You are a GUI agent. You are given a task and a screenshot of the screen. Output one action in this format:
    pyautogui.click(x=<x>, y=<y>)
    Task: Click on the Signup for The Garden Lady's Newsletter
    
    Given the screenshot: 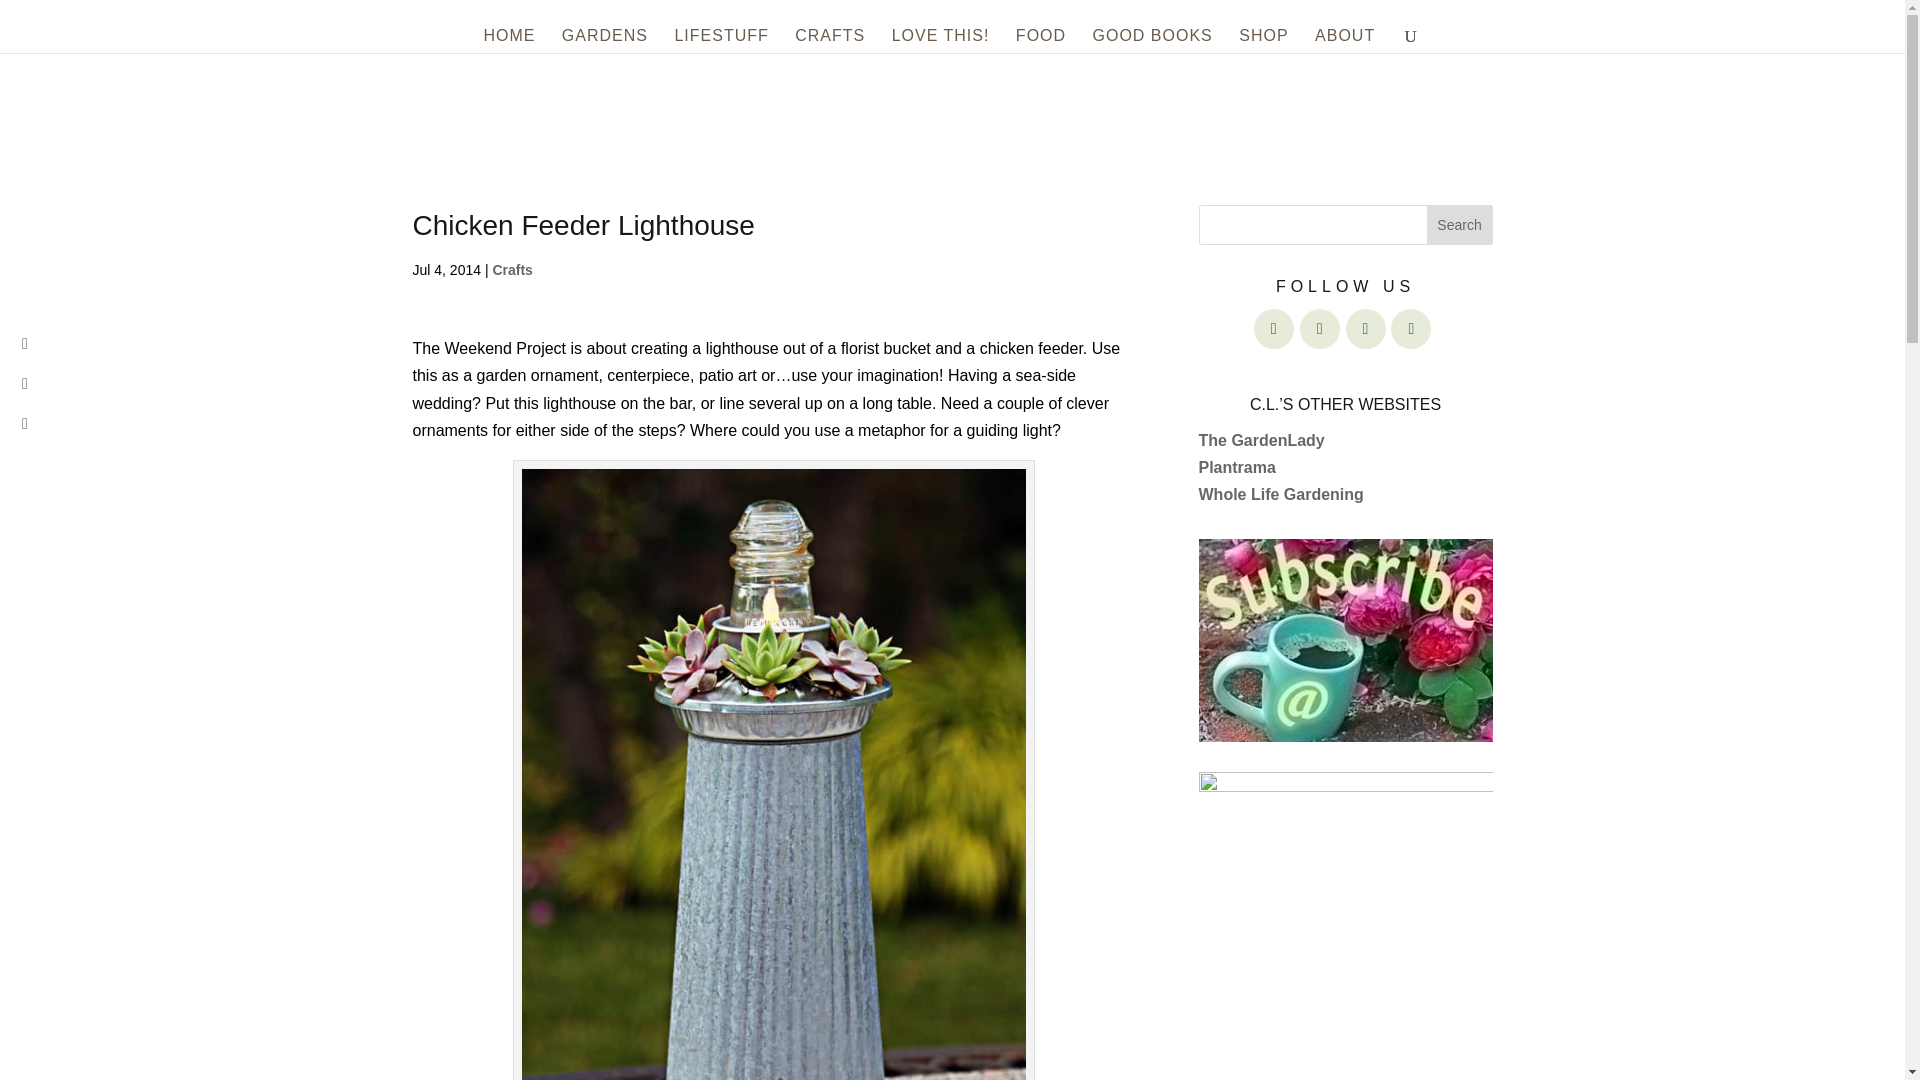 What is the action you would take?
    pyautogui.click(x=1344, y=640)
    